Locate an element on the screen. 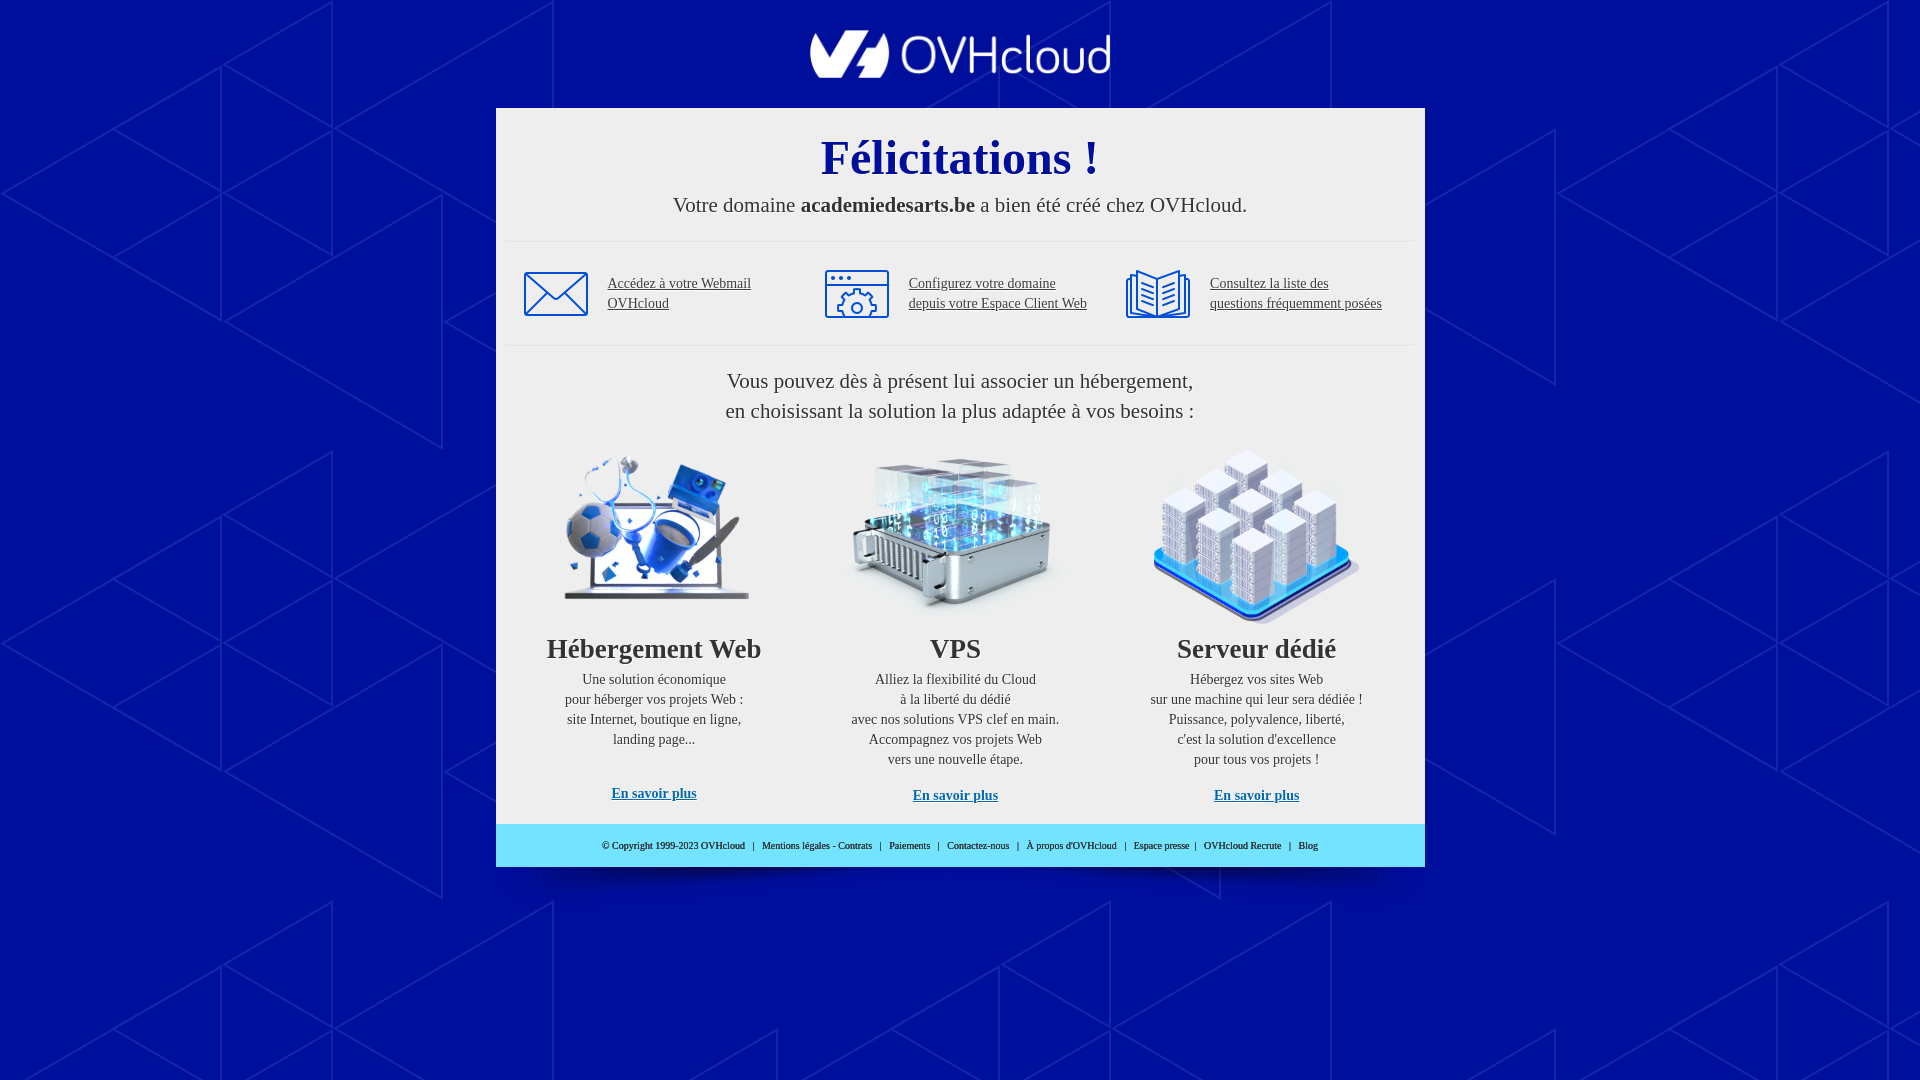 The width and height of the screenshot is (1920, 1080). Espace presse is located at coordinates (1162, 846).